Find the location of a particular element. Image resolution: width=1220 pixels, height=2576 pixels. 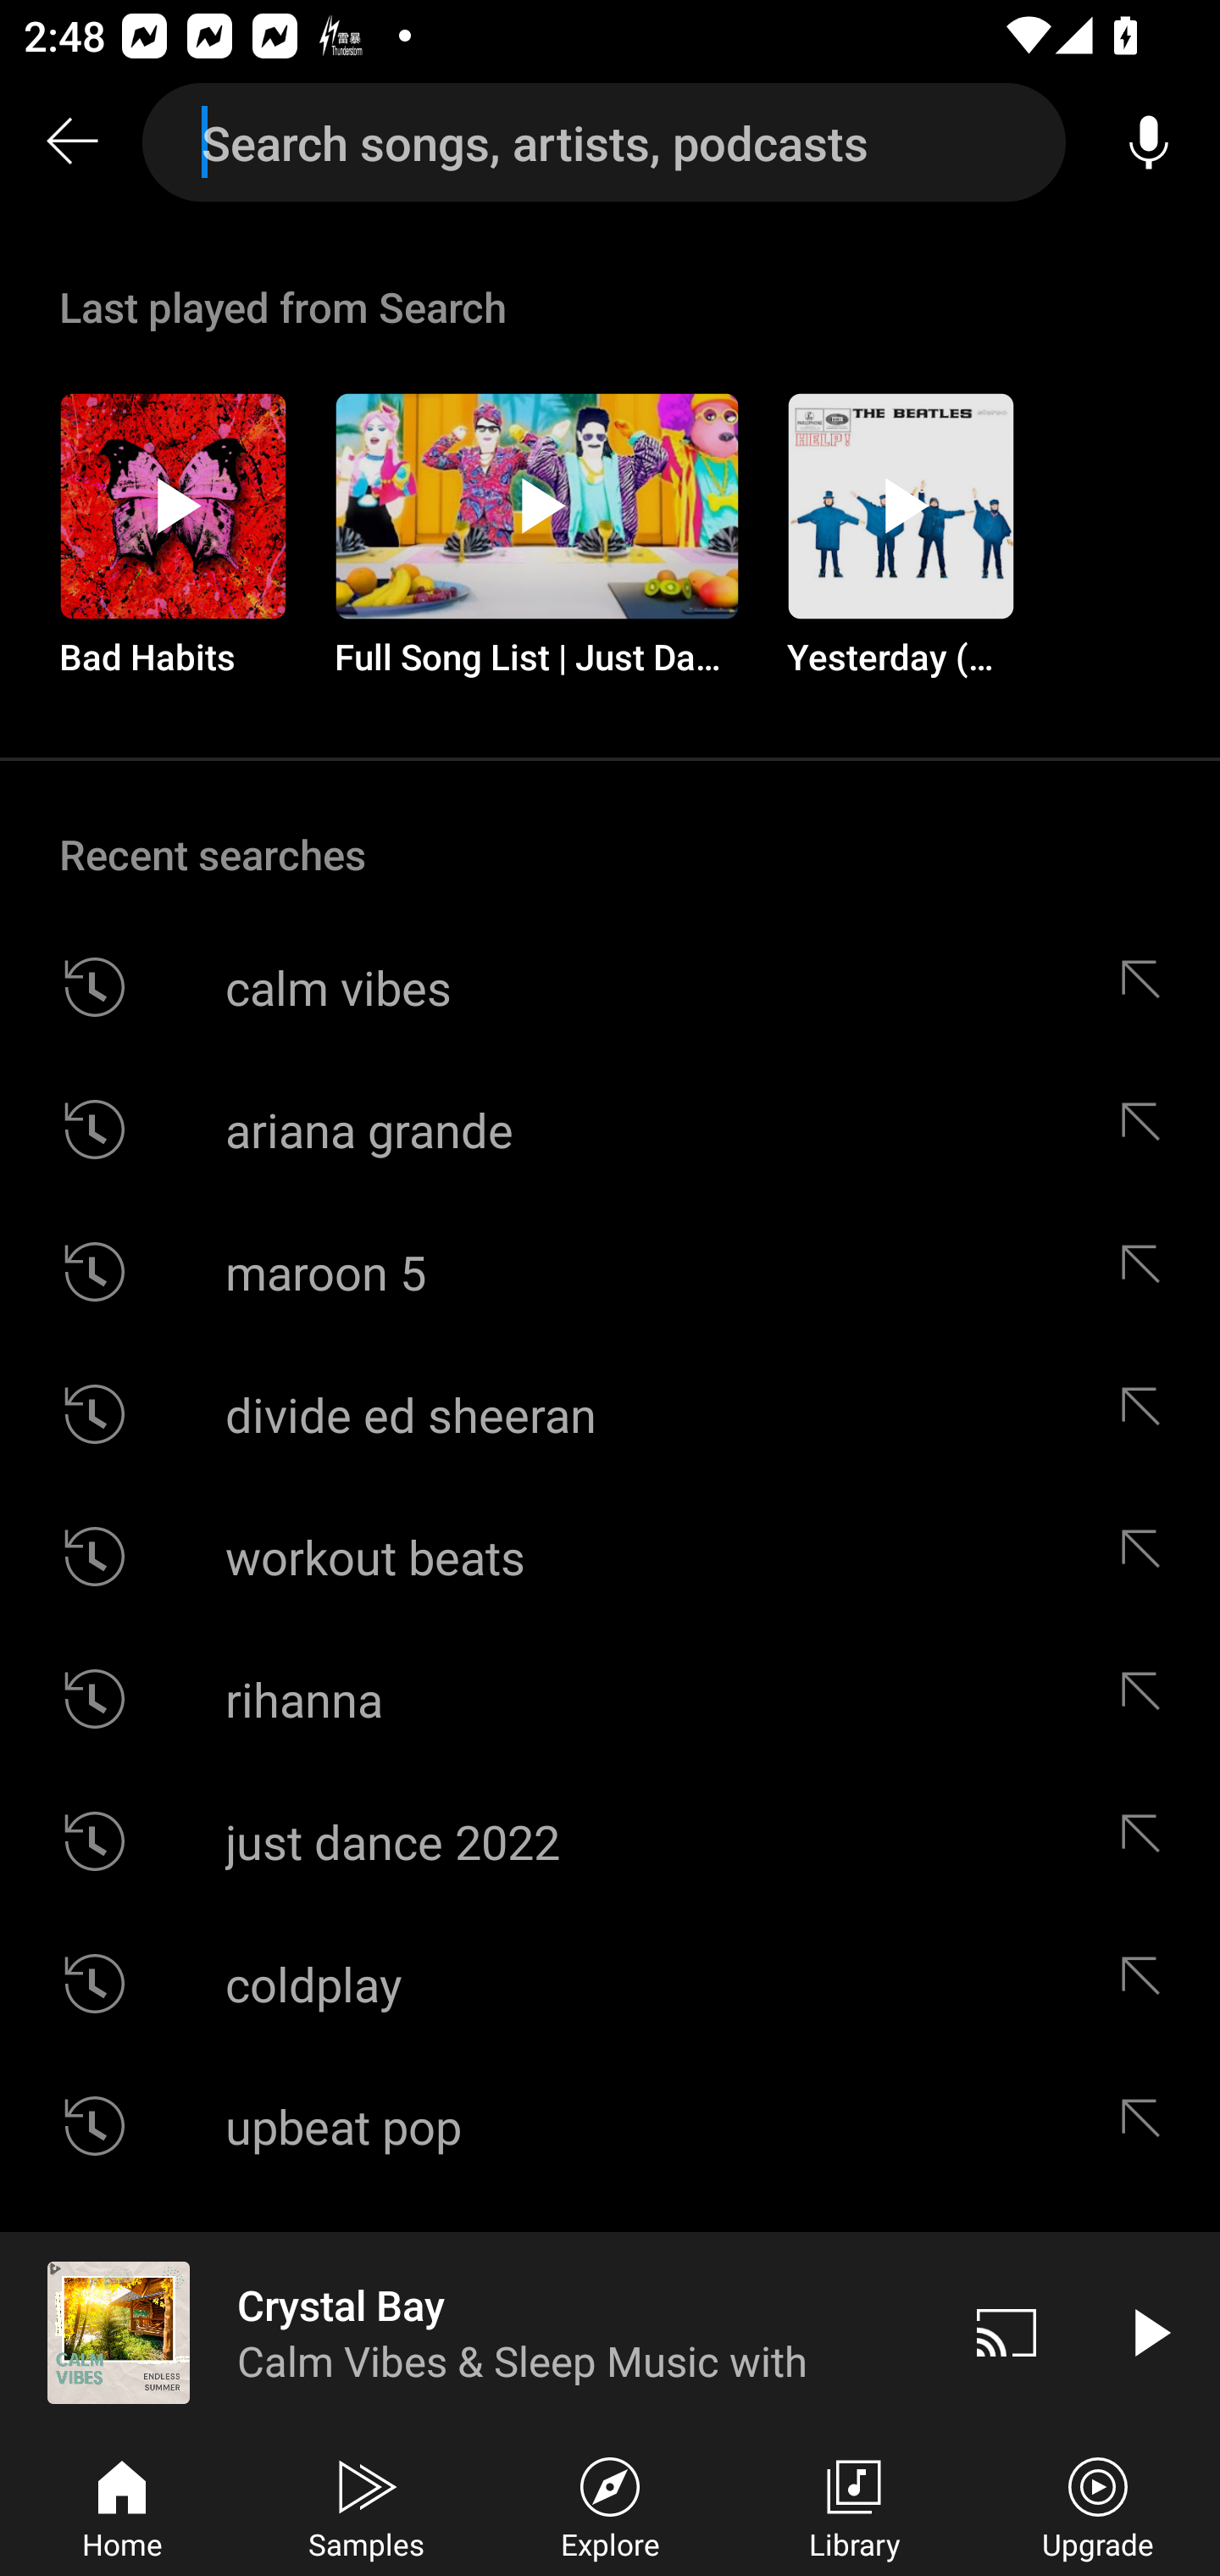

Edit suggestion calm vibes is located at coordinates (1148, 988).